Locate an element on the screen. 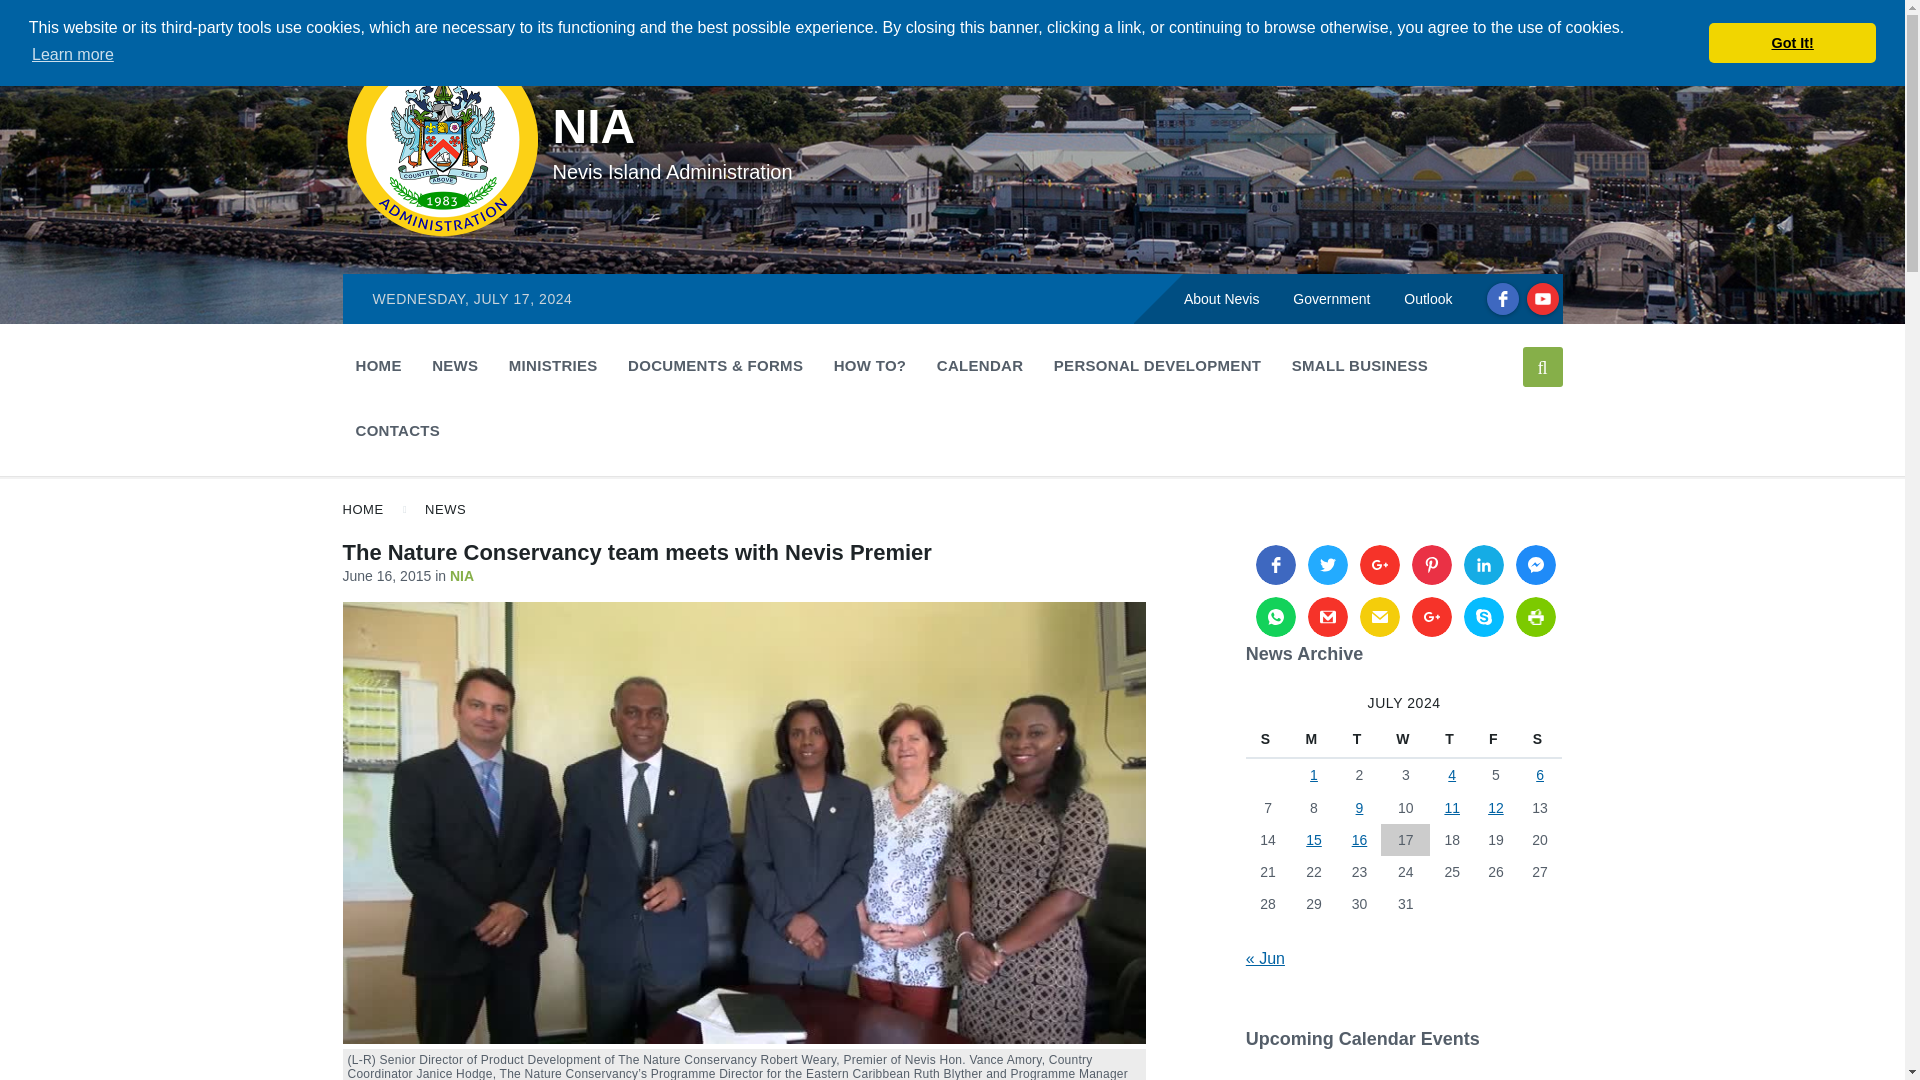  NIA is located at coordinates (594, 126).